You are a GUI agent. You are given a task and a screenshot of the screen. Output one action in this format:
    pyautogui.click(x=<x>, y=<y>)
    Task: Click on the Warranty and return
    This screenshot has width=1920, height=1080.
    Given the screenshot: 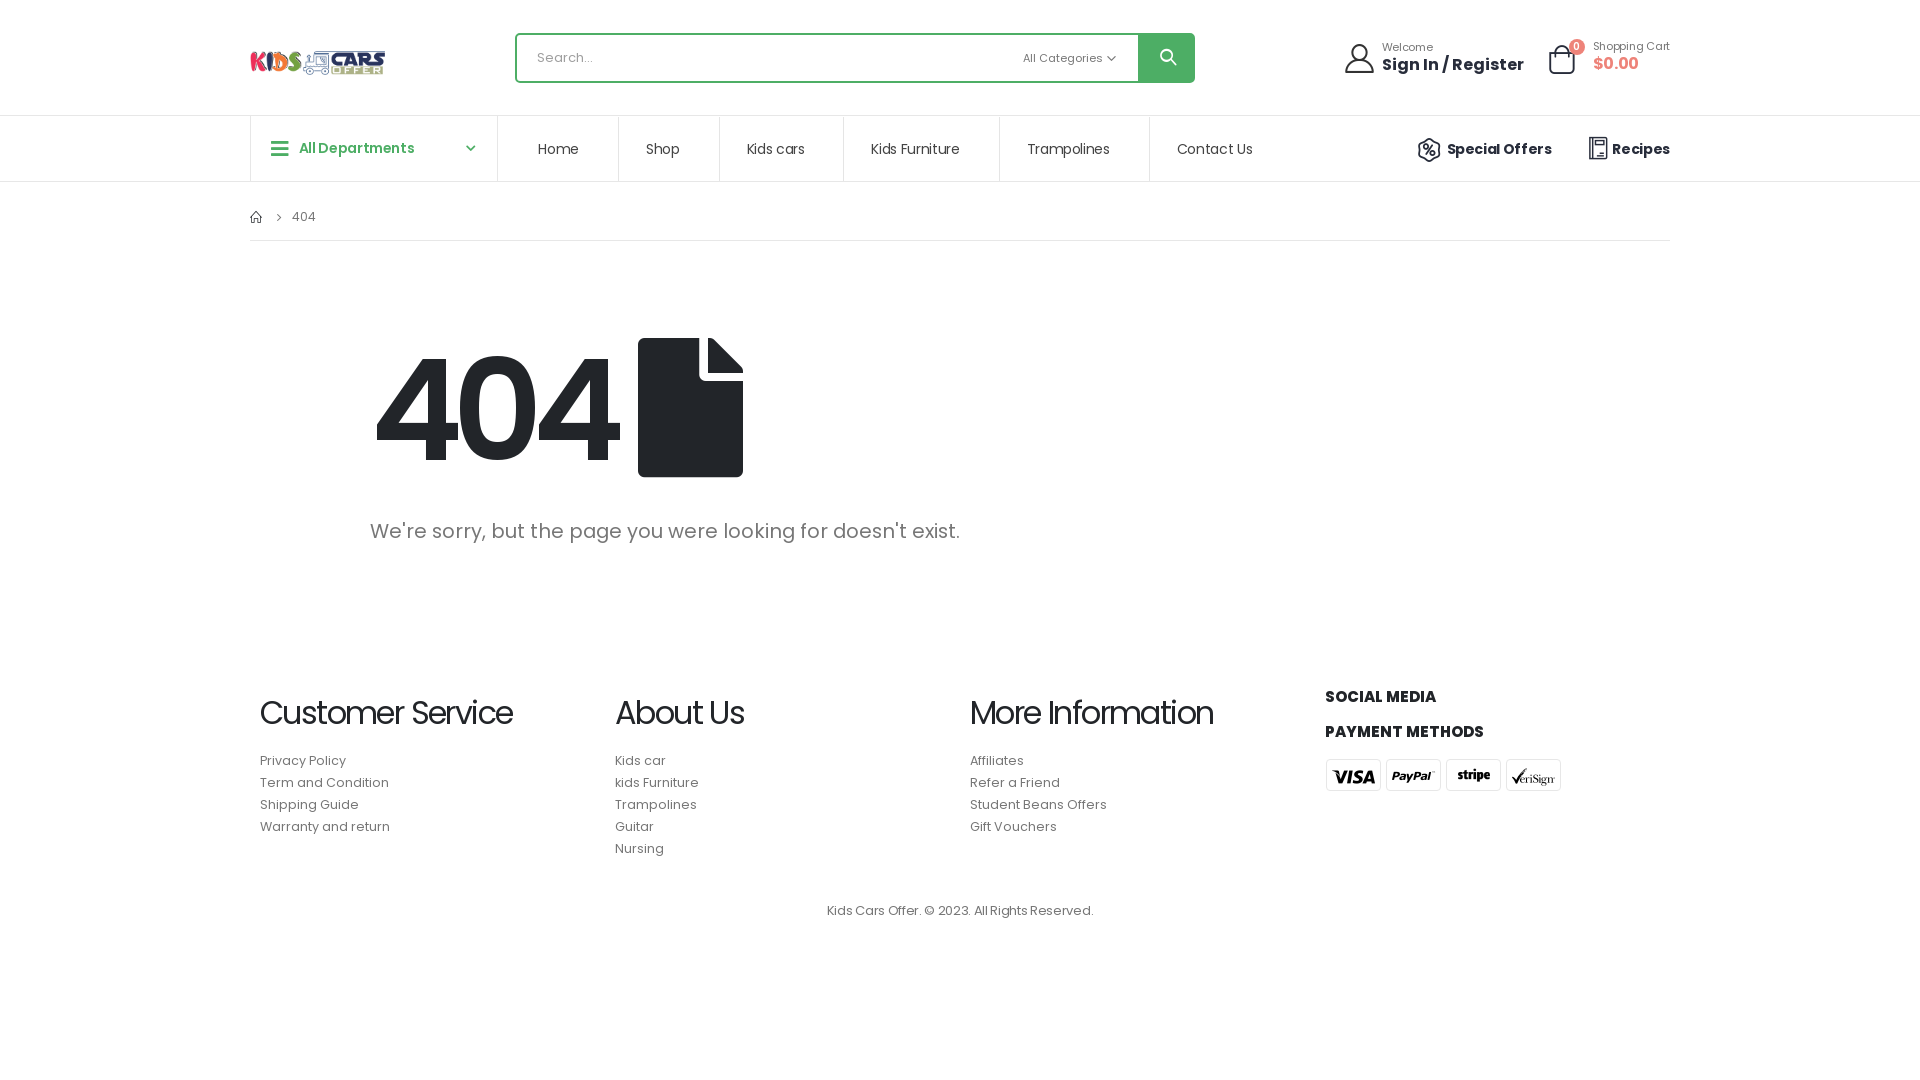 What is the action you would take?
    pyautogui.click(x=428, y=827)
    